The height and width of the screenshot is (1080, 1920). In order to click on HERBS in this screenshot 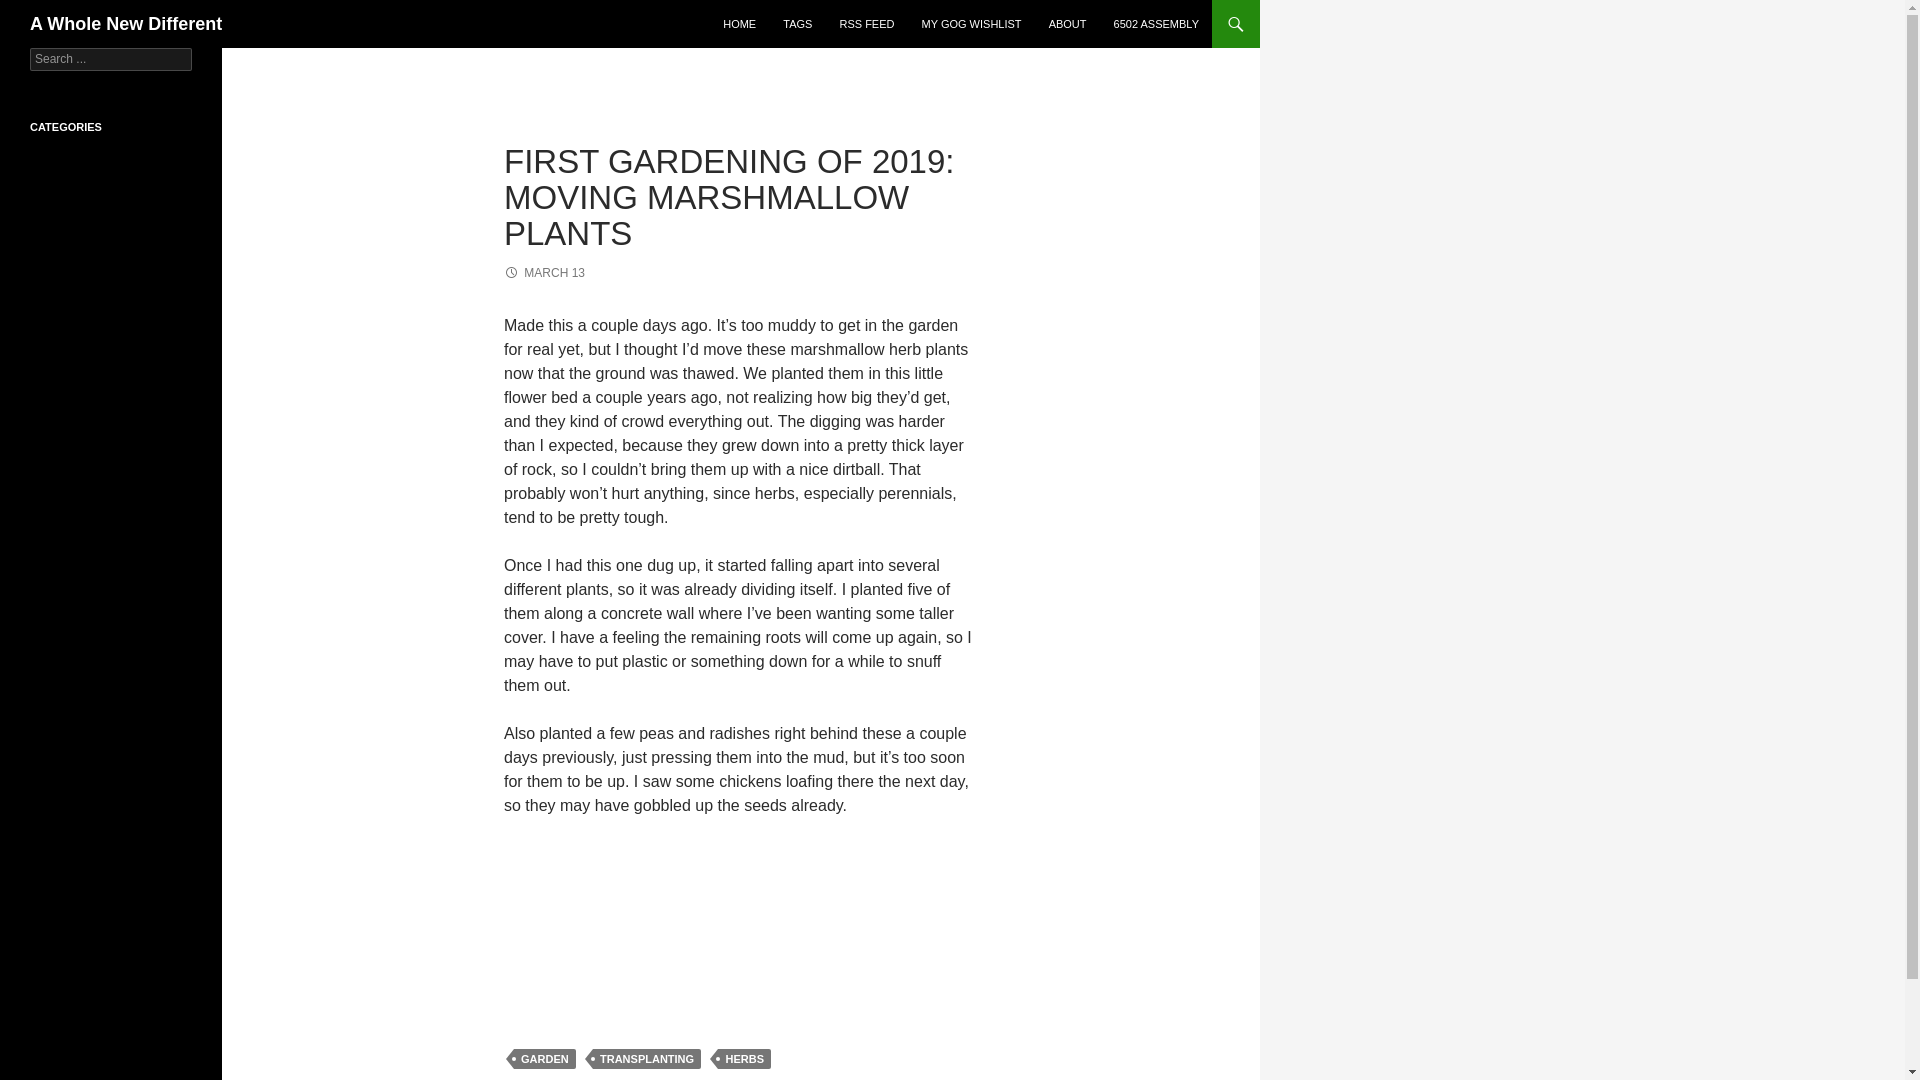, I will do `click(744, 1058)`.